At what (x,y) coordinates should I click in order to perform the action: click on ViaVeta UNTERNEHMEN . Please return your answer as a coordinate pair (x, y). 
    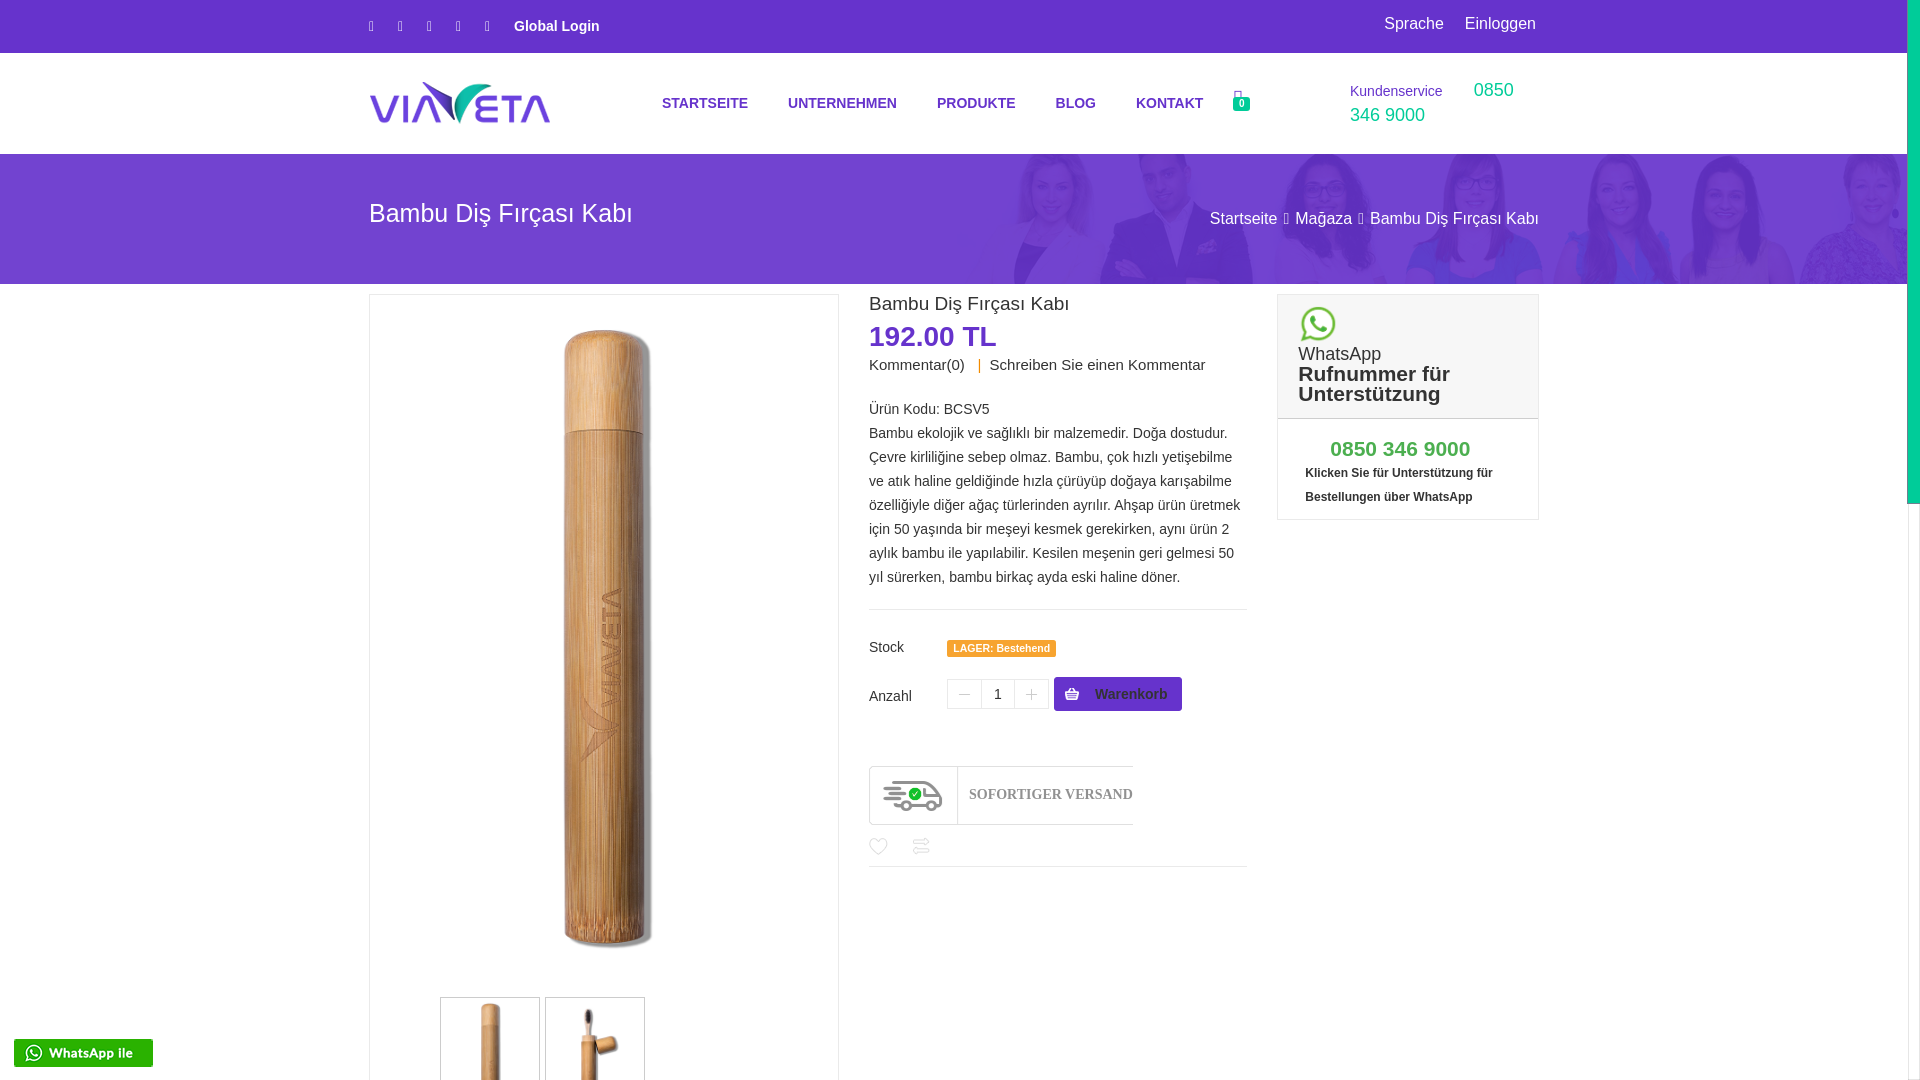
    Looking at the image, I should click on (842, 102).